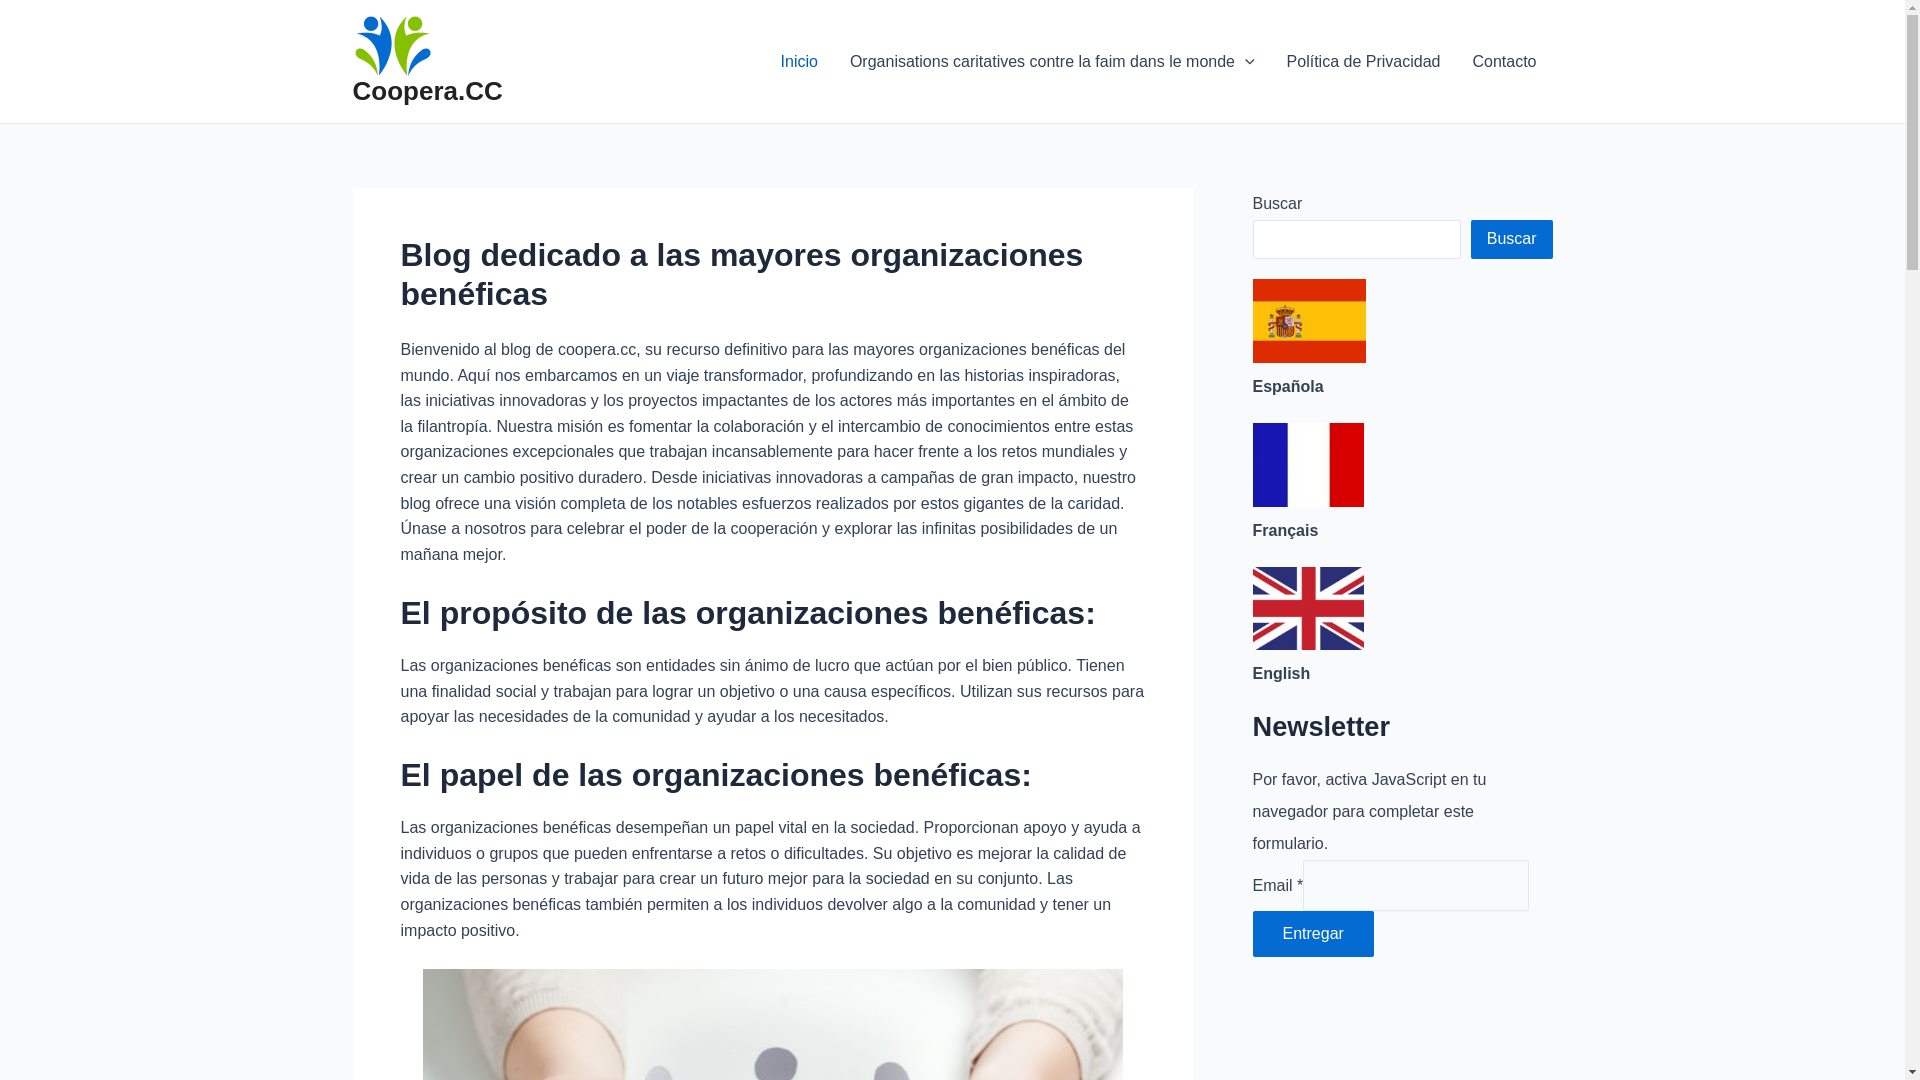  I want to click on Inicio, so click(800, 62).